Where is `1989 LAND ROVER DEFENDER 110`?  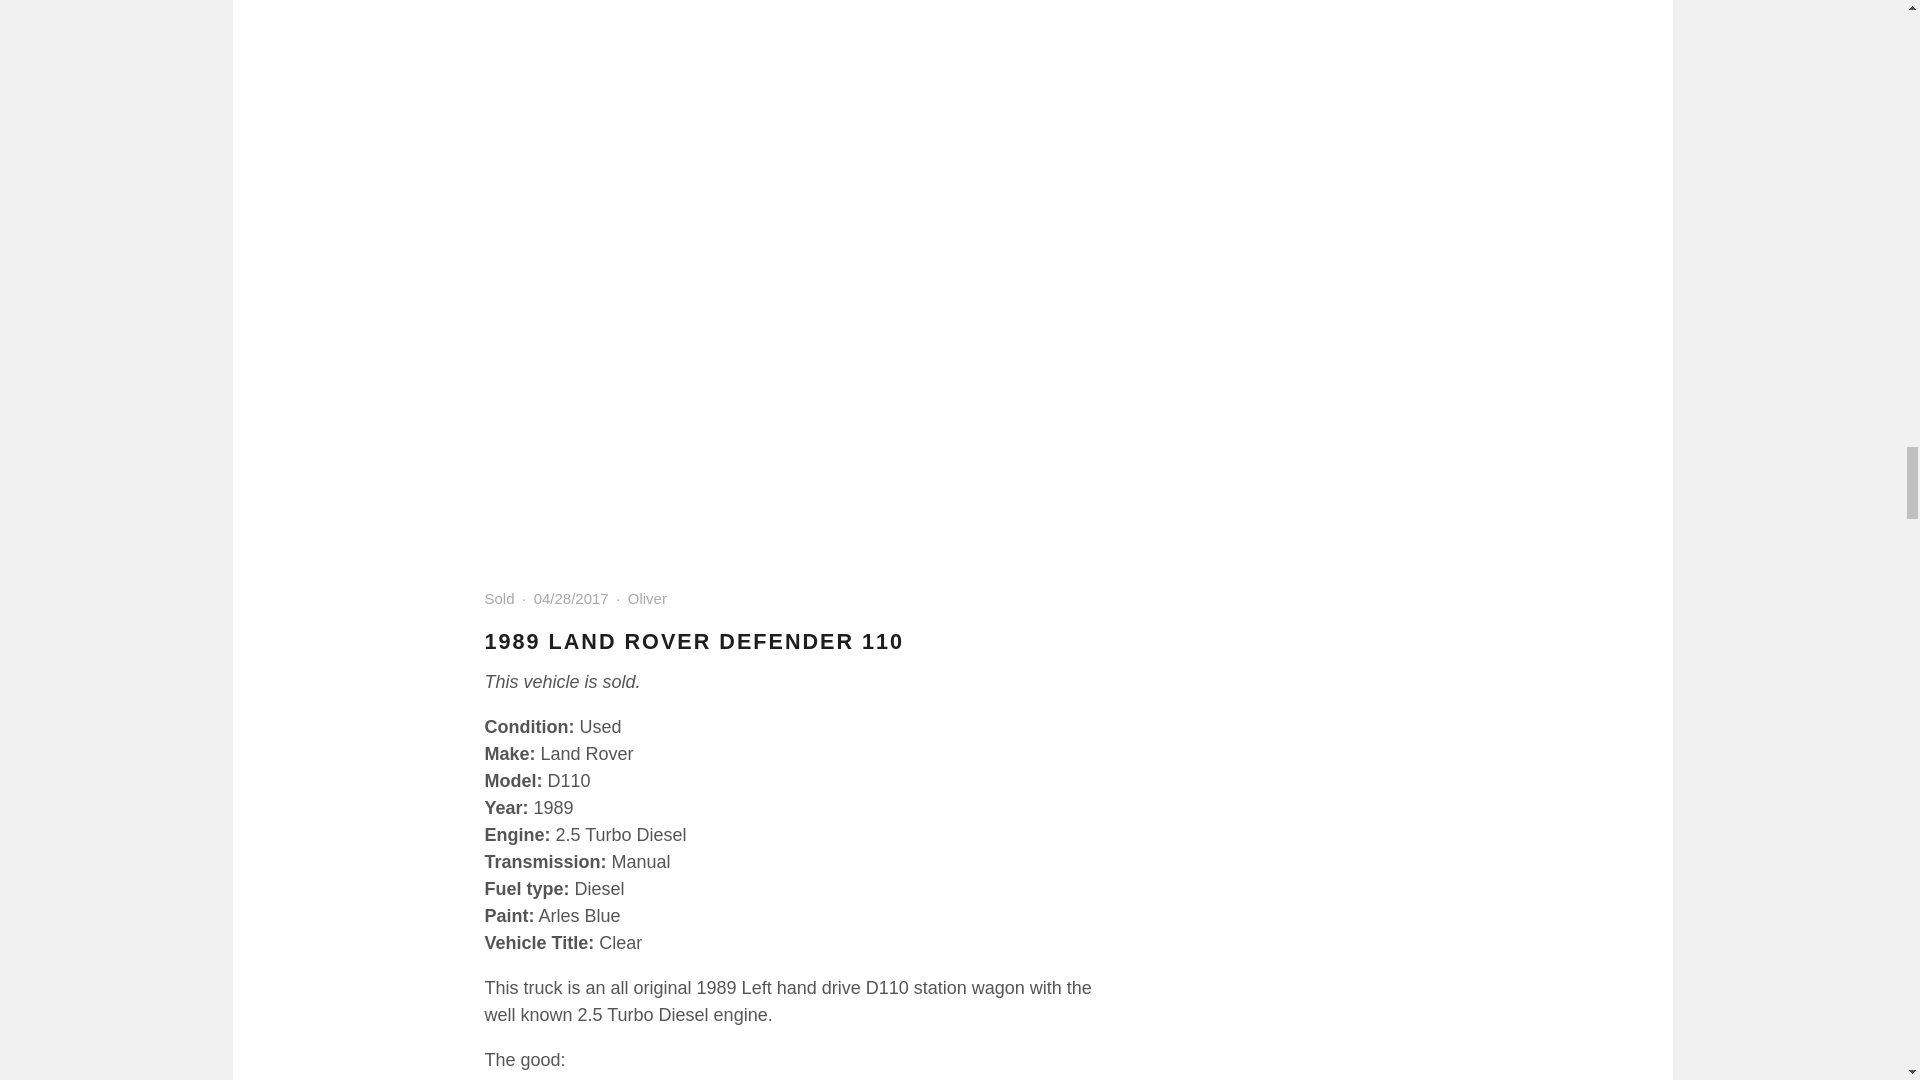
1989 LAND ROVER DEFENDER 110 is located at coordinates (694, 641).